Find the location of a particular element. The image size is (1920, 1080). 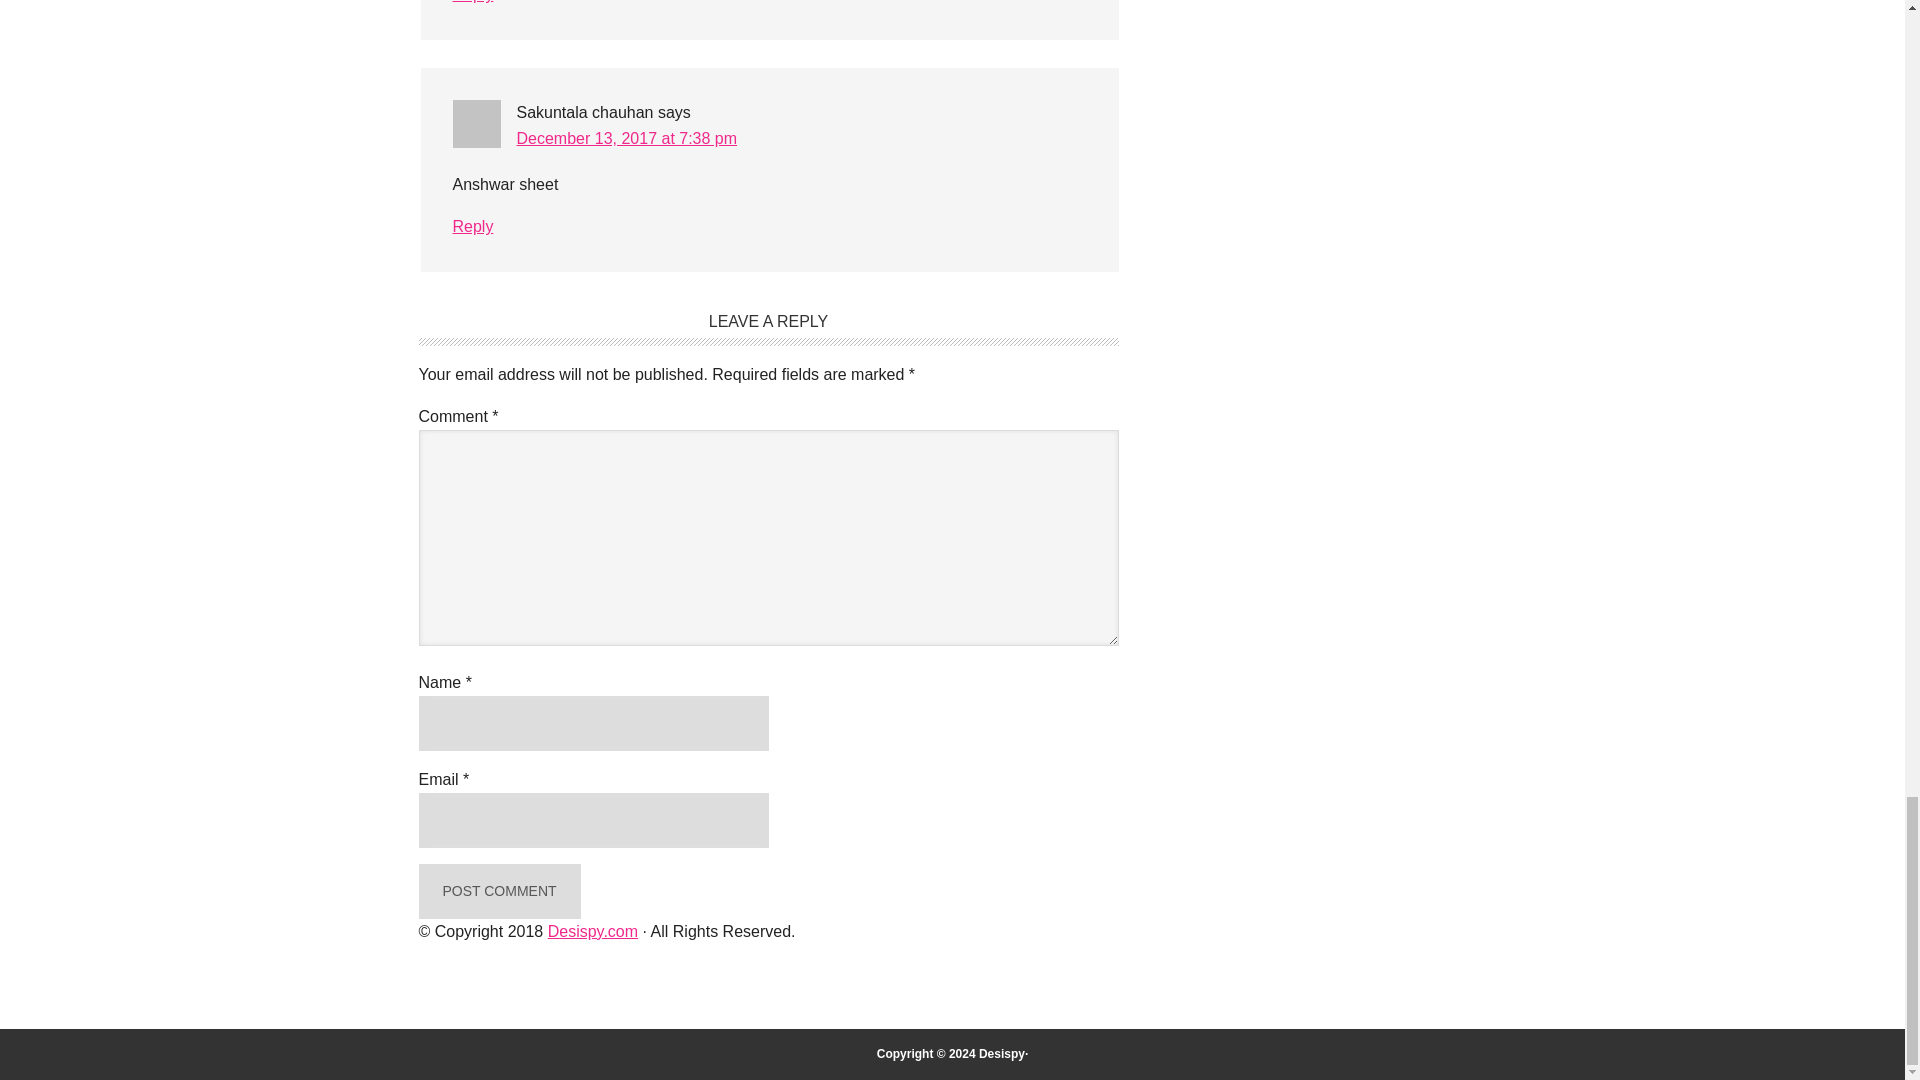

Reply is located at coordinates (472, 2).